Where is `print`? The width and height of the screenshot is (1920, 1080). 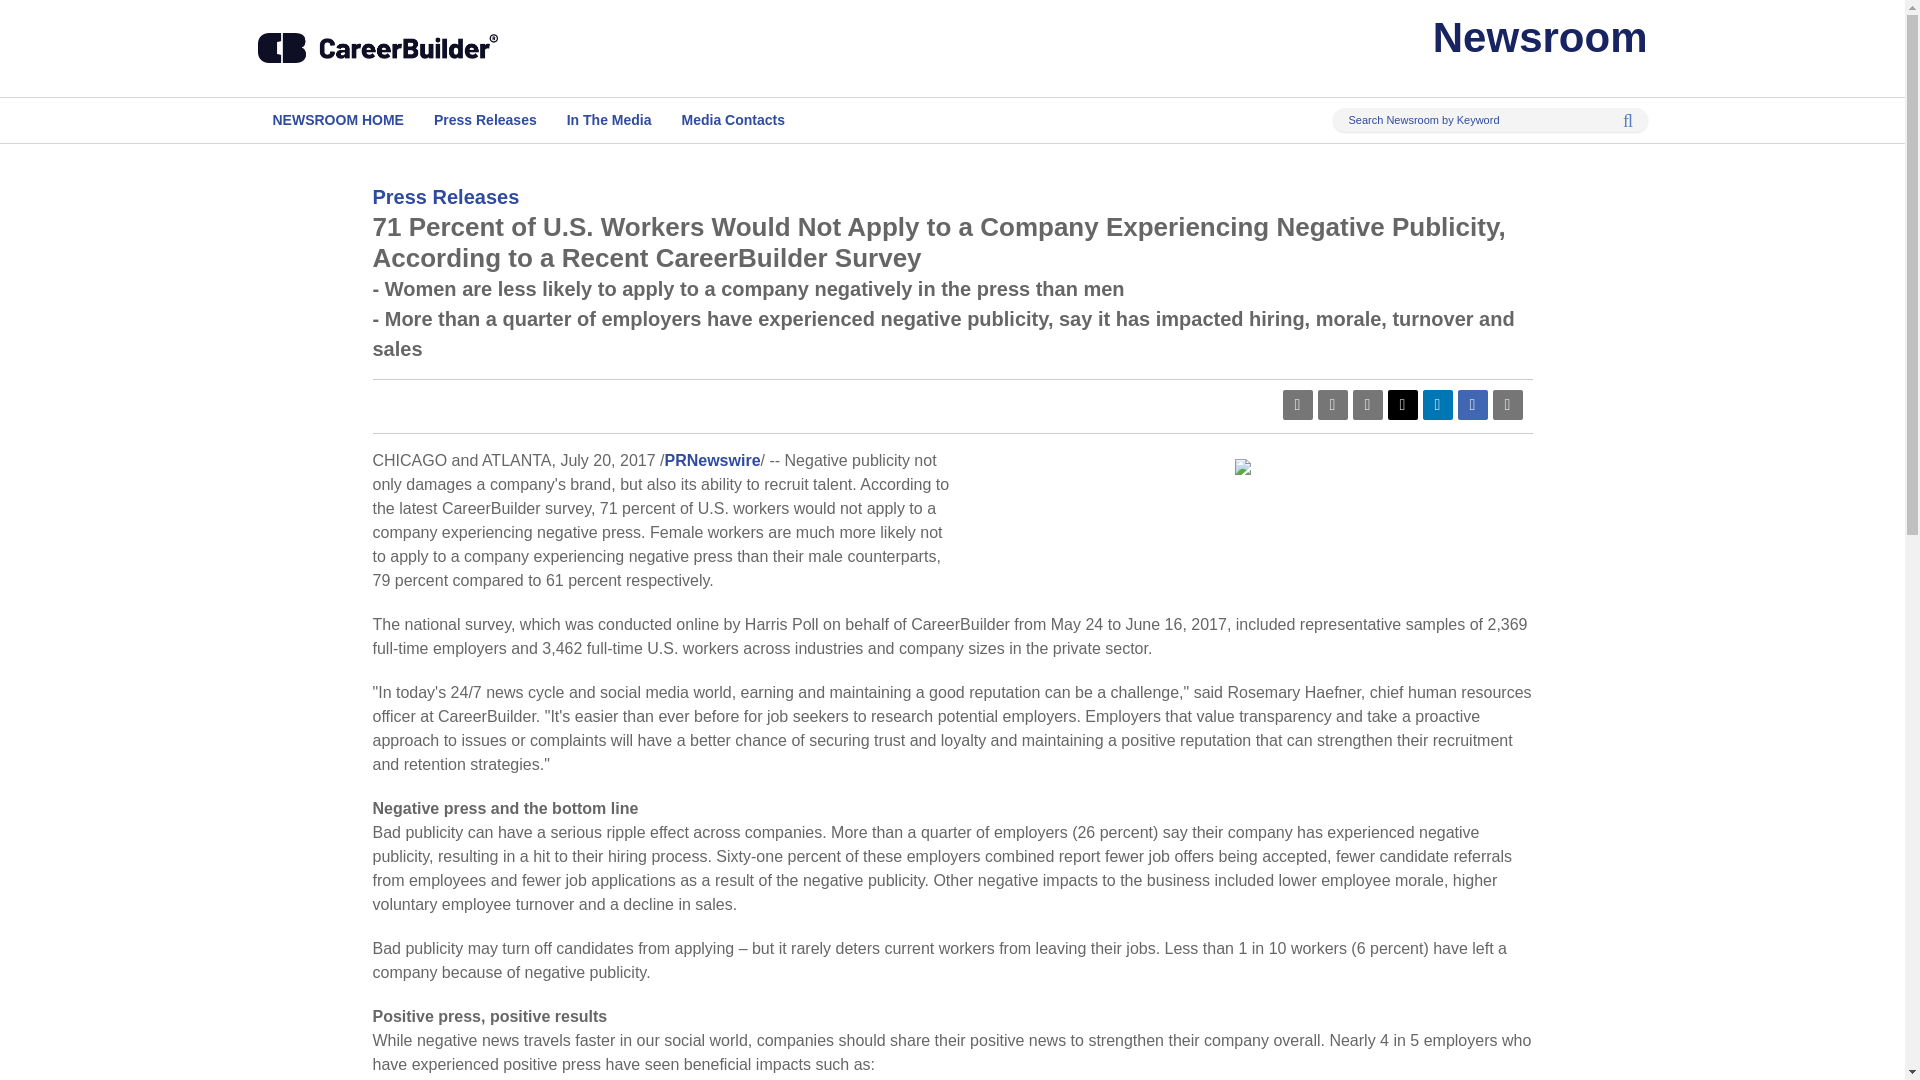
print is located at coordinates (1506, 404).